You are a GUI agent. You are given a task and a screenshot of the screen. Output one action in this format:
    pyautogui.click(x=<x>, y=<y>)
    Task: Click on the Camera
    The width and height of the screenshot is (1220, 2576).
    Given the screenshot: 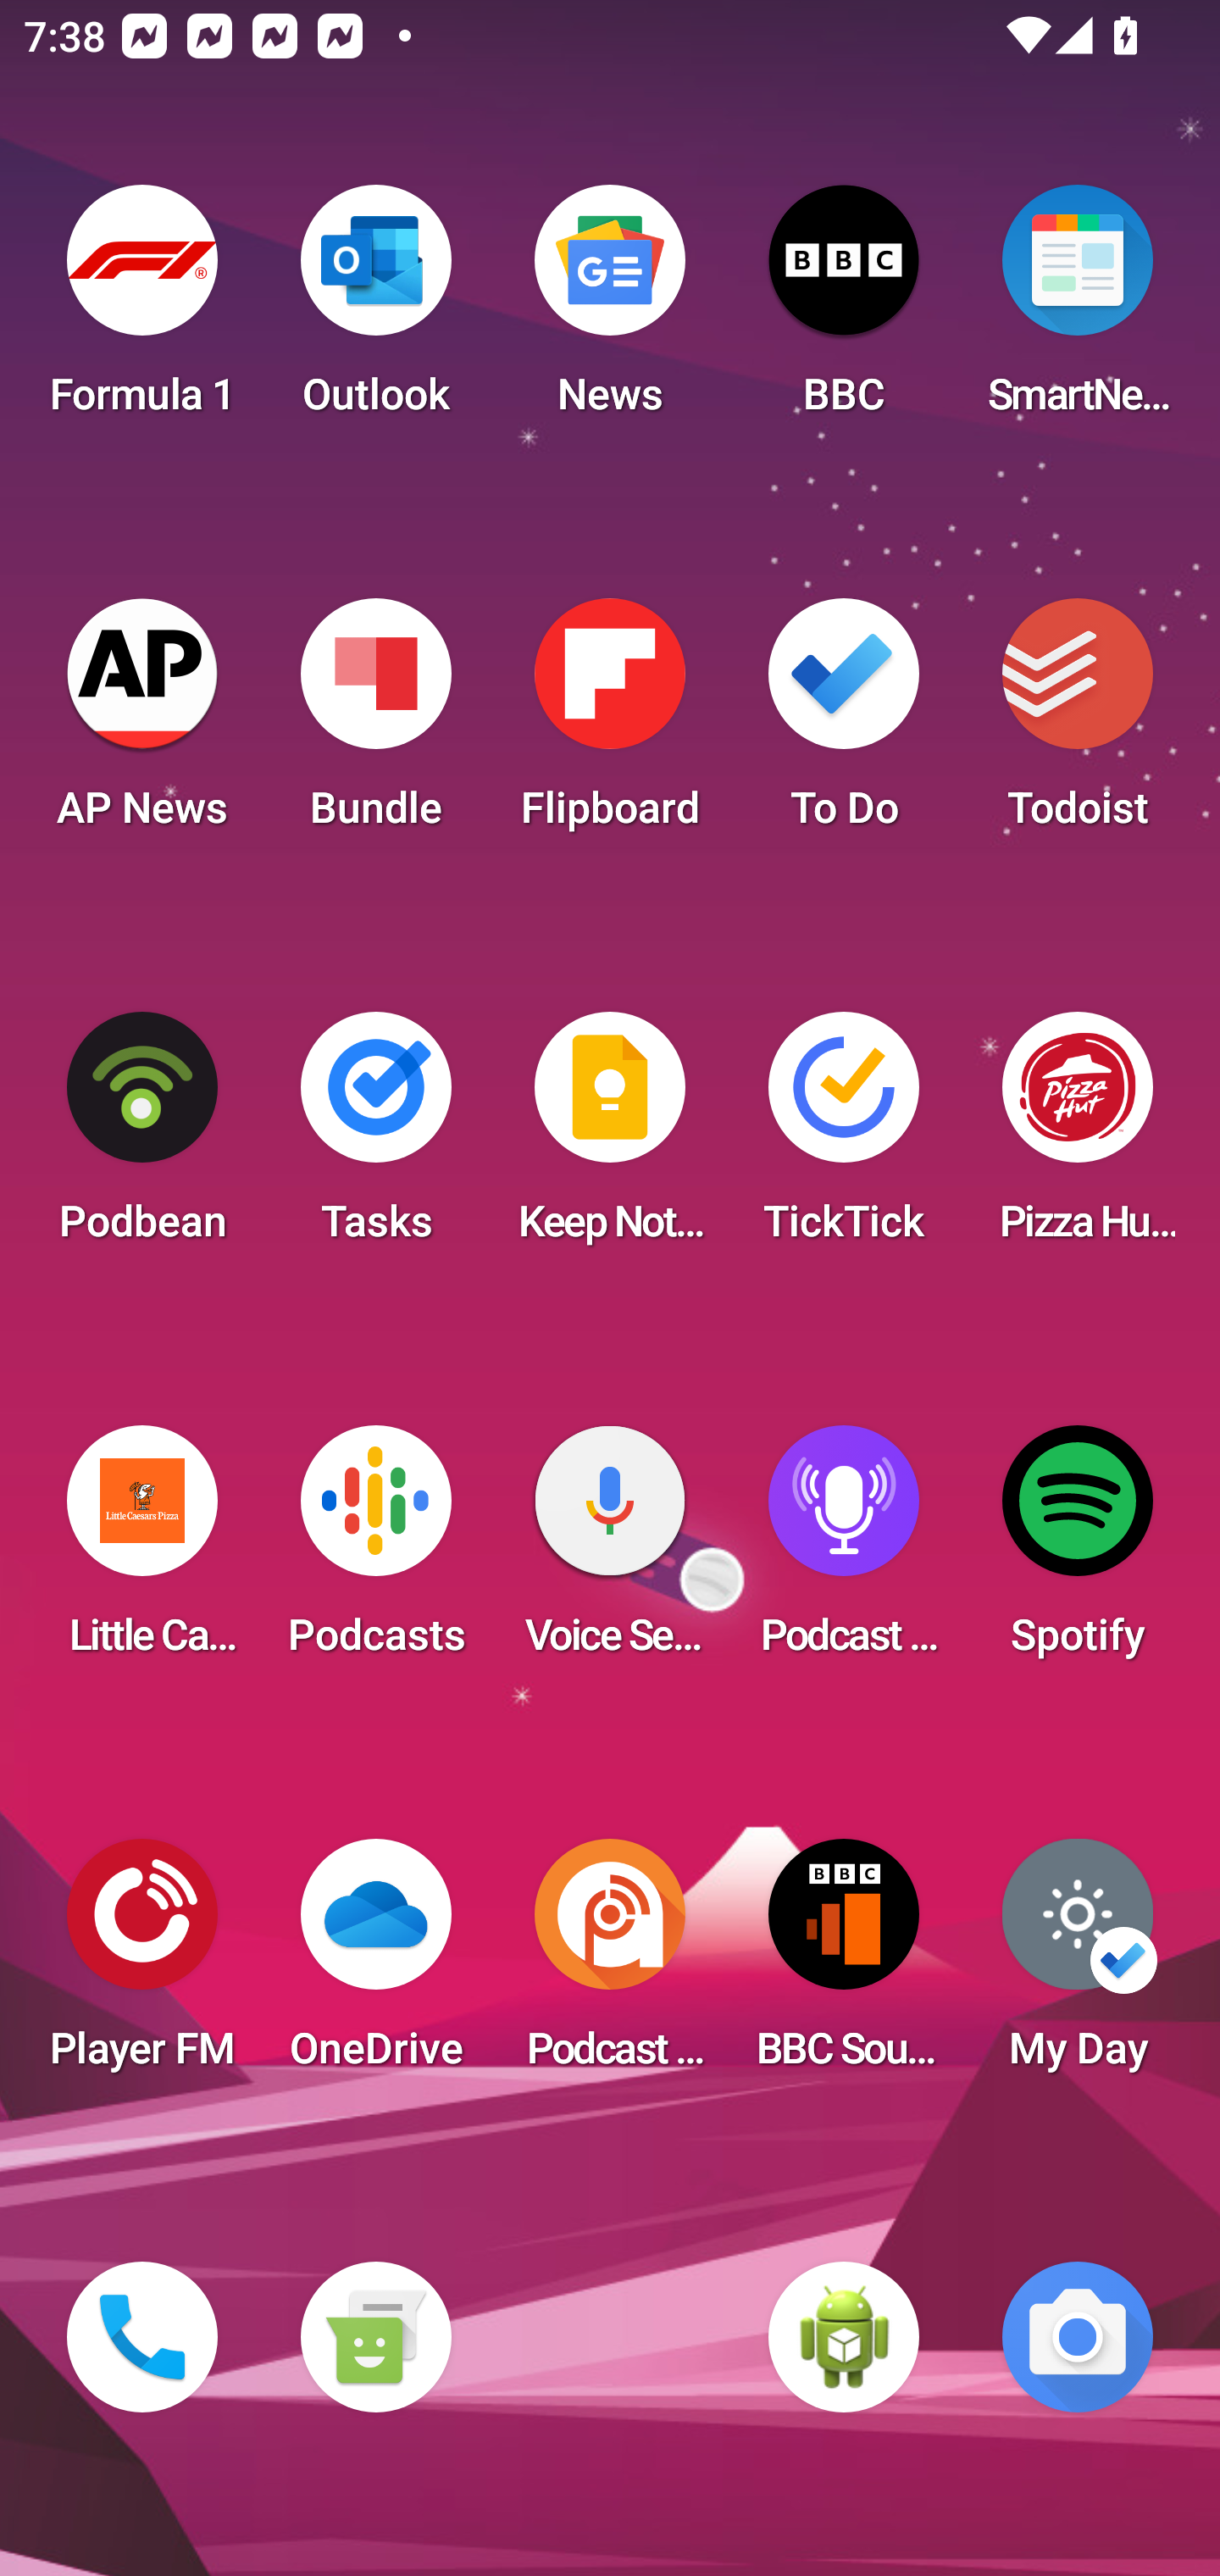 What is the action you would take?
    pyautogui.click(x=1078, y=2337)
    